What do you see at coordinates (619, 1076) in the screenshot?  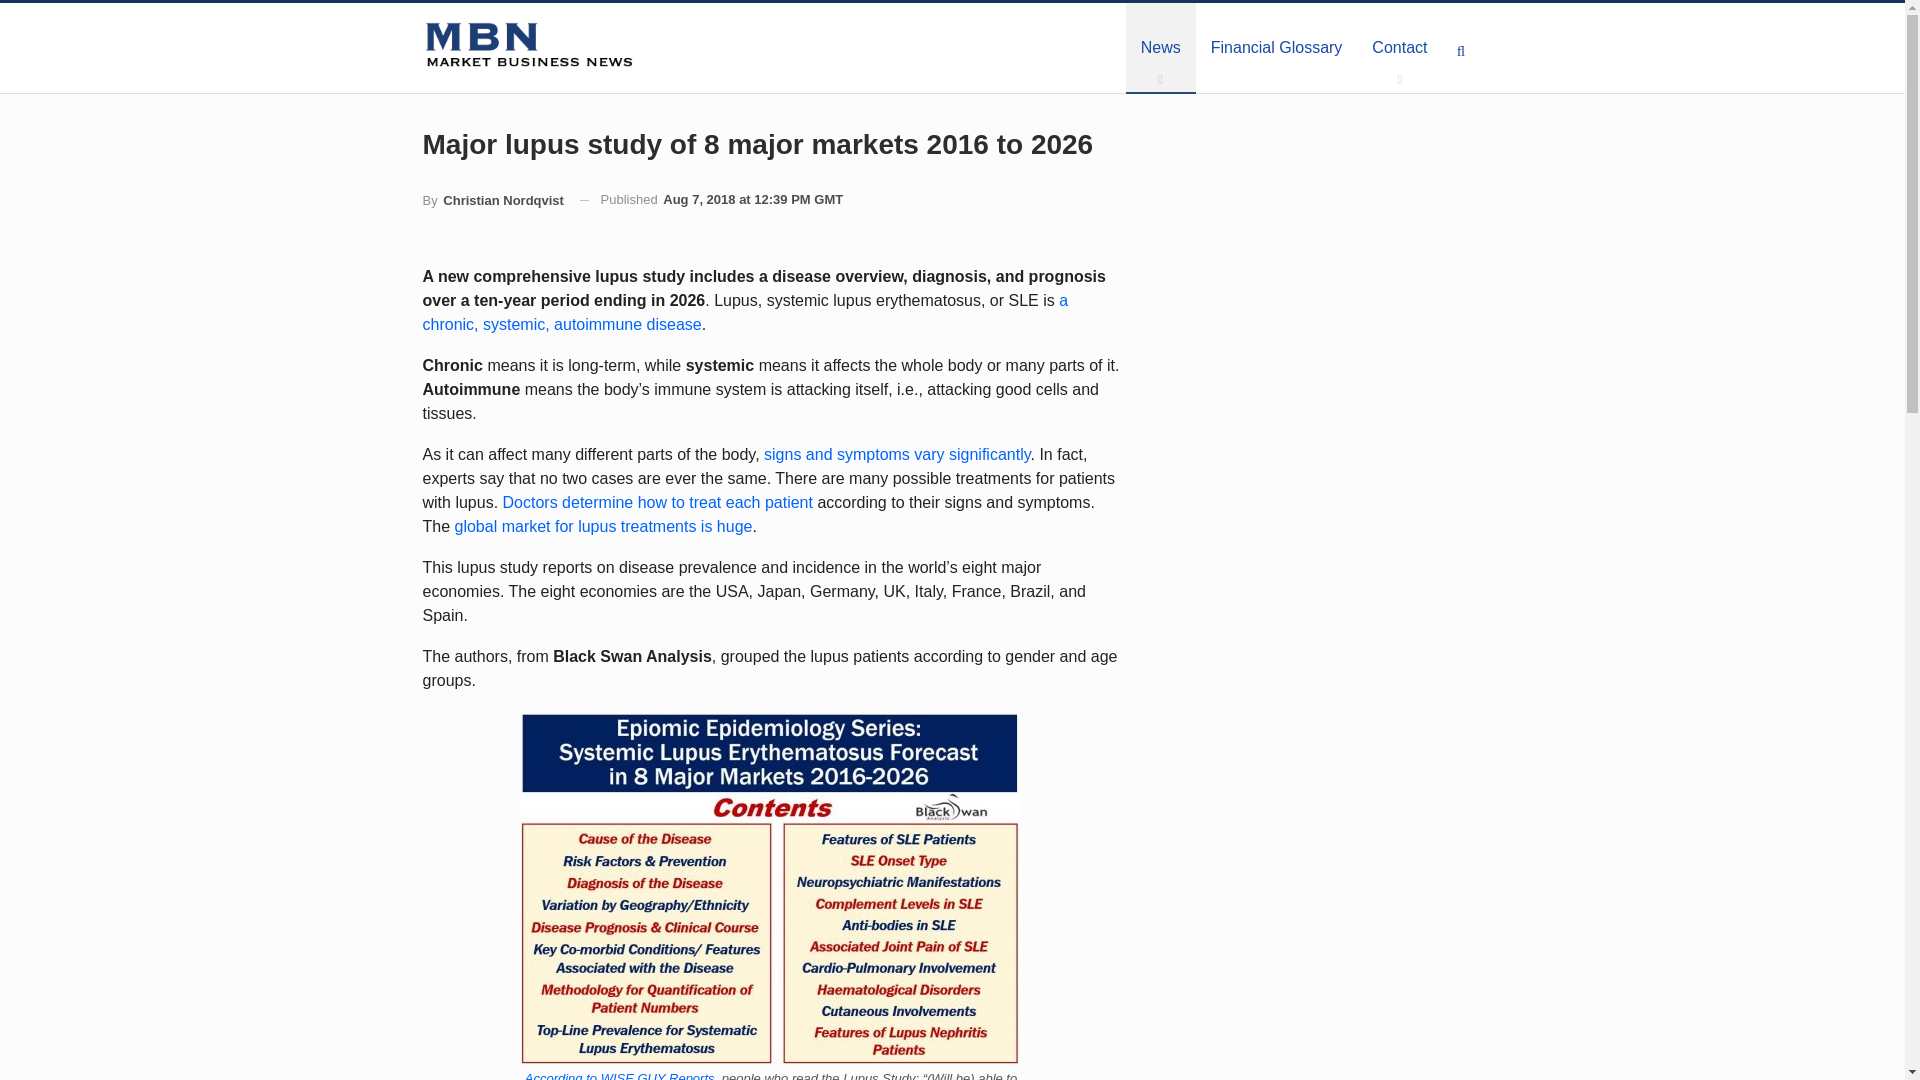 I see `According to WISE GUY Reports` at bounding box center [619, 1076].